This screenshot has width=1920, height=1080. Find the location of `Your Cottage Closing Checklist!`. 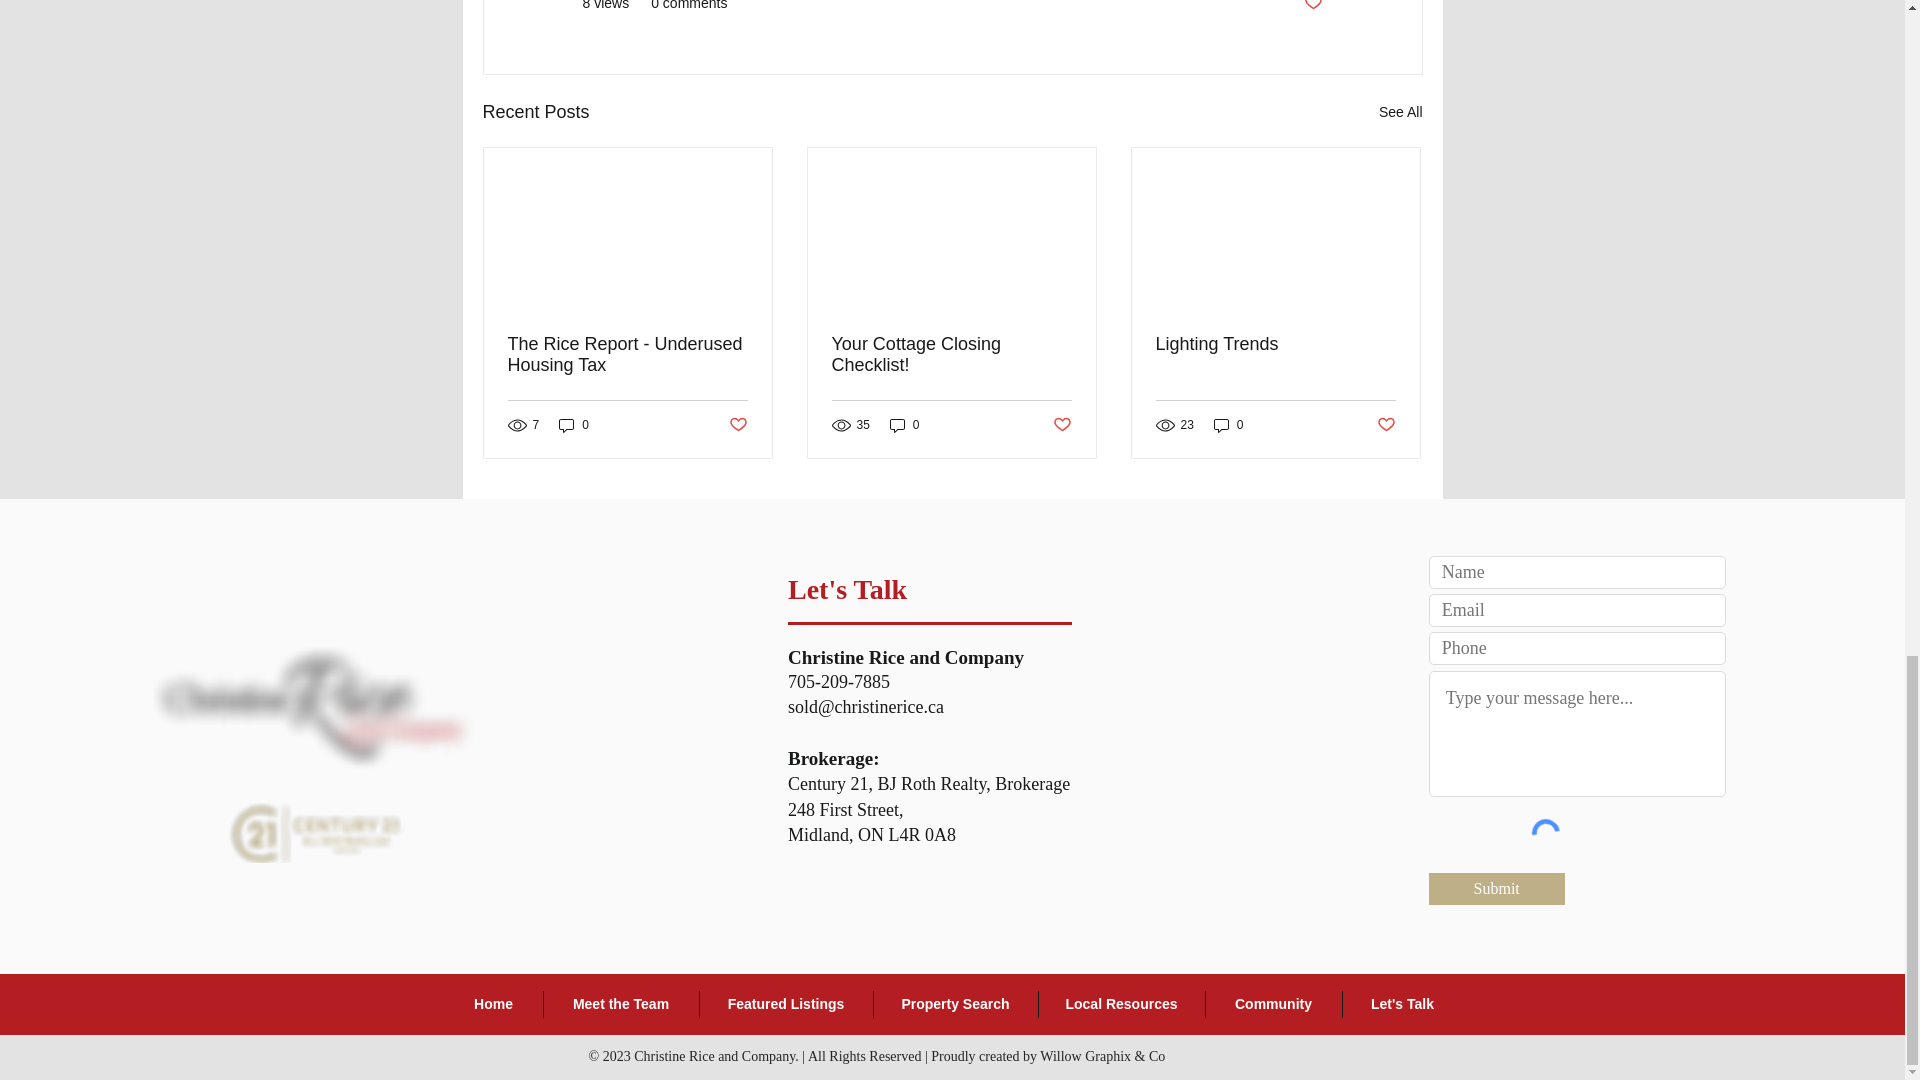

Your Cottage Closing Checklist! is located at coordinates (951, 354).